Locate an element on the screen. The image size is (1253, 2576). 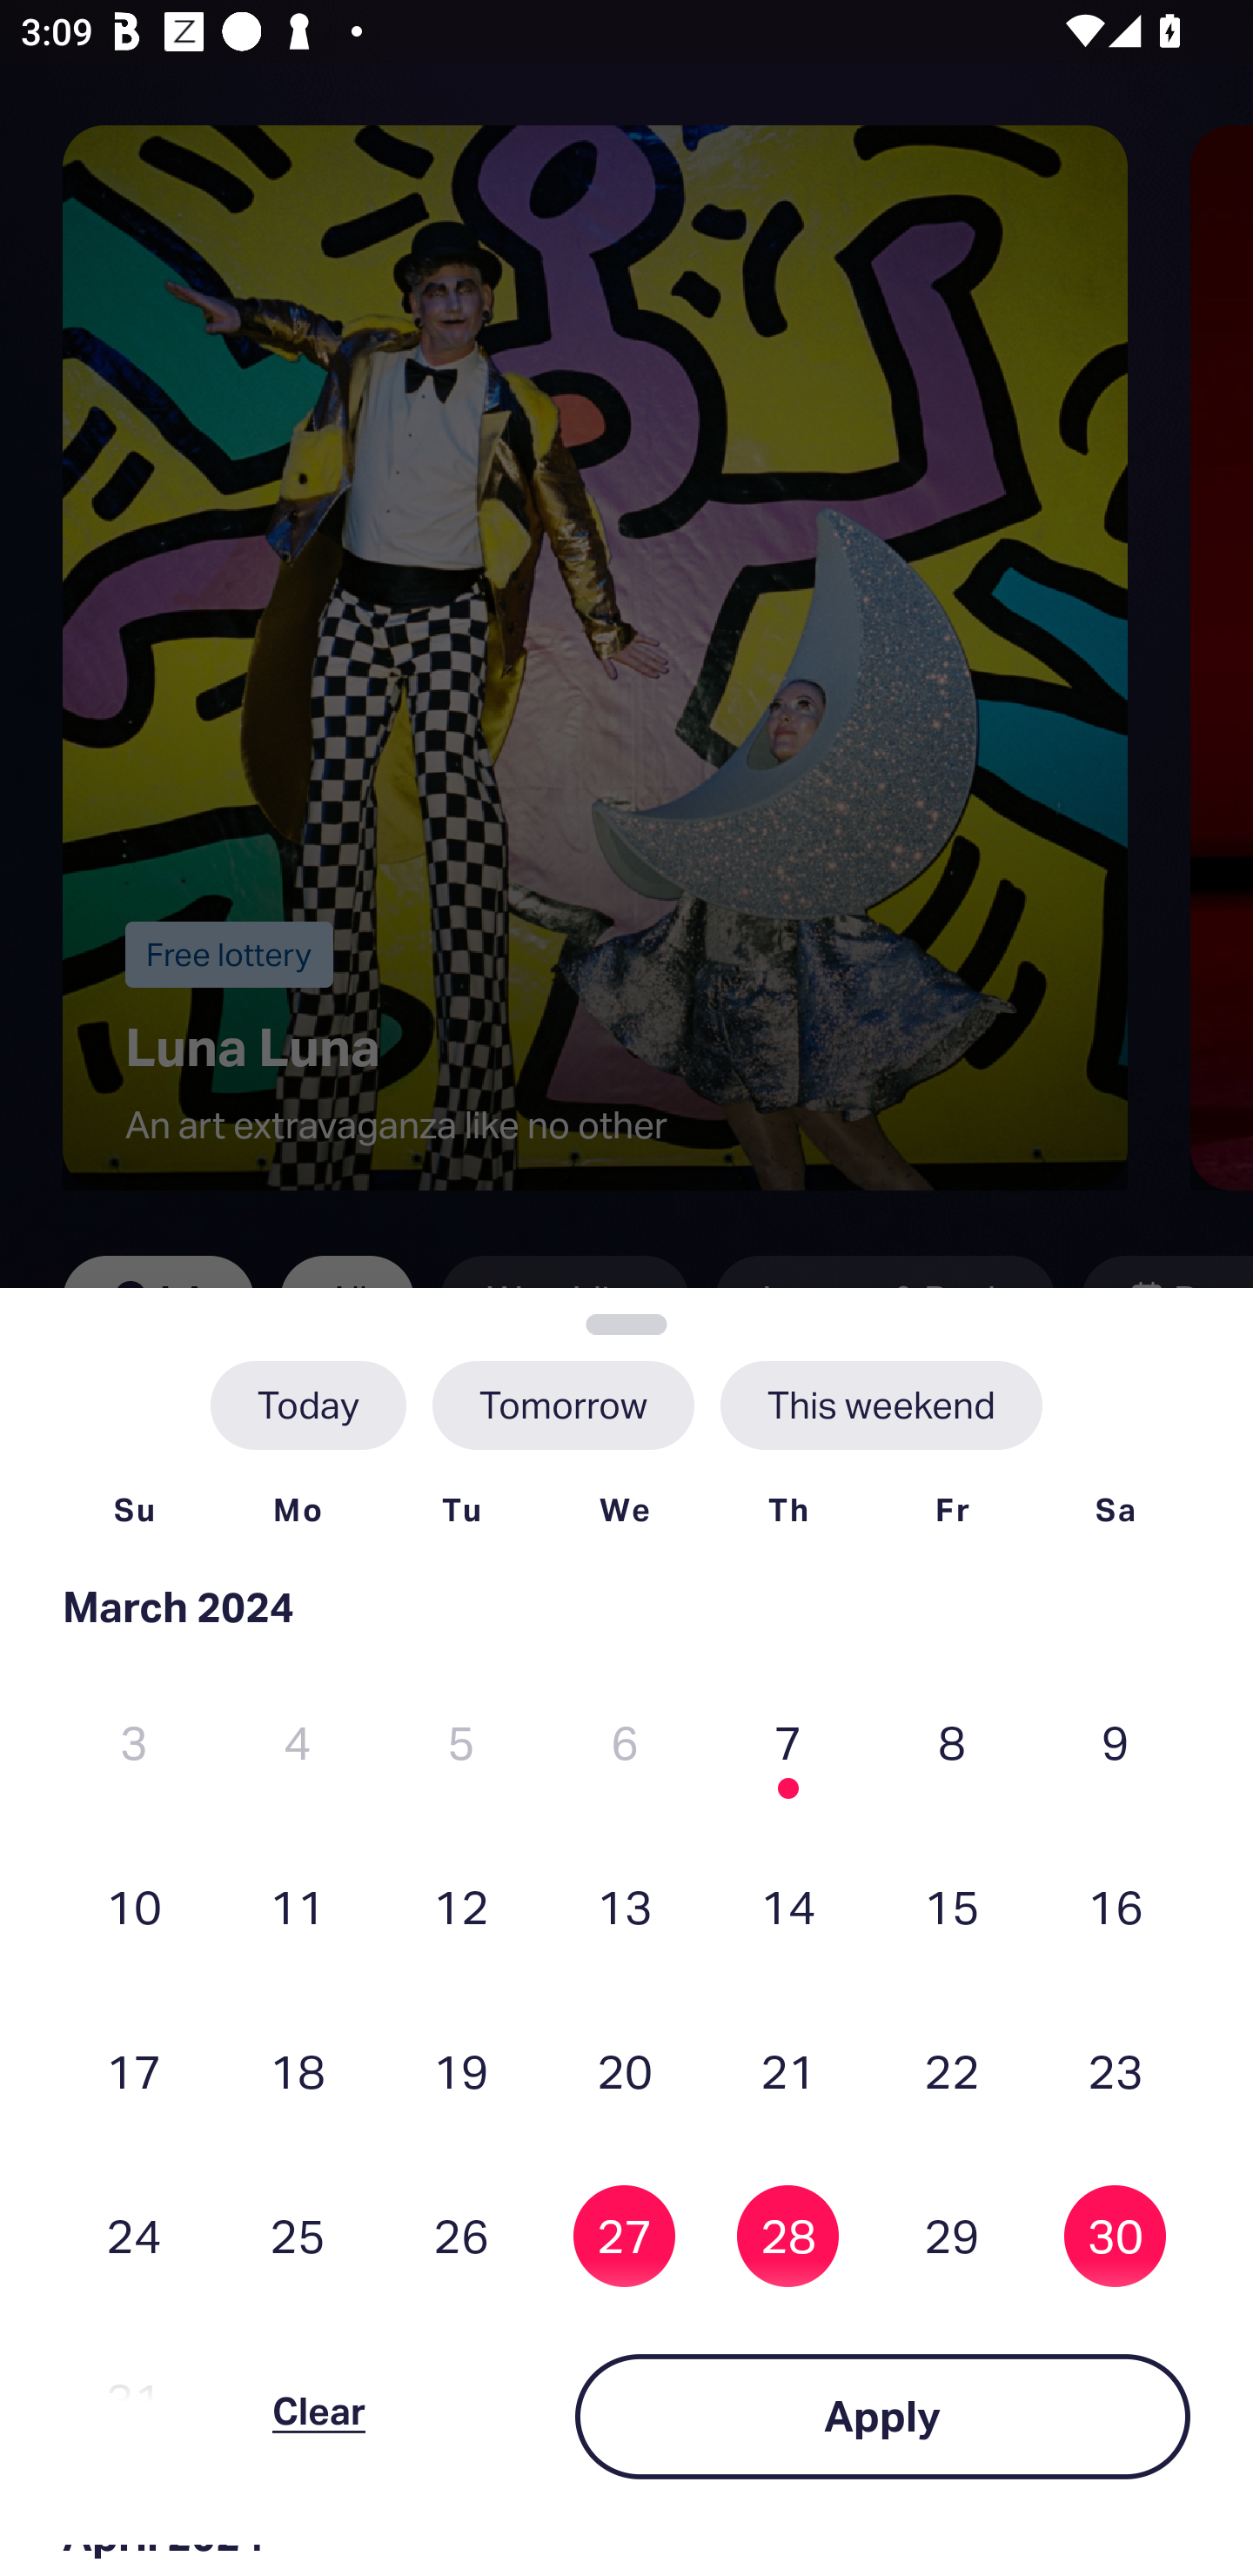
12 is located at coordinates (461, 1906).